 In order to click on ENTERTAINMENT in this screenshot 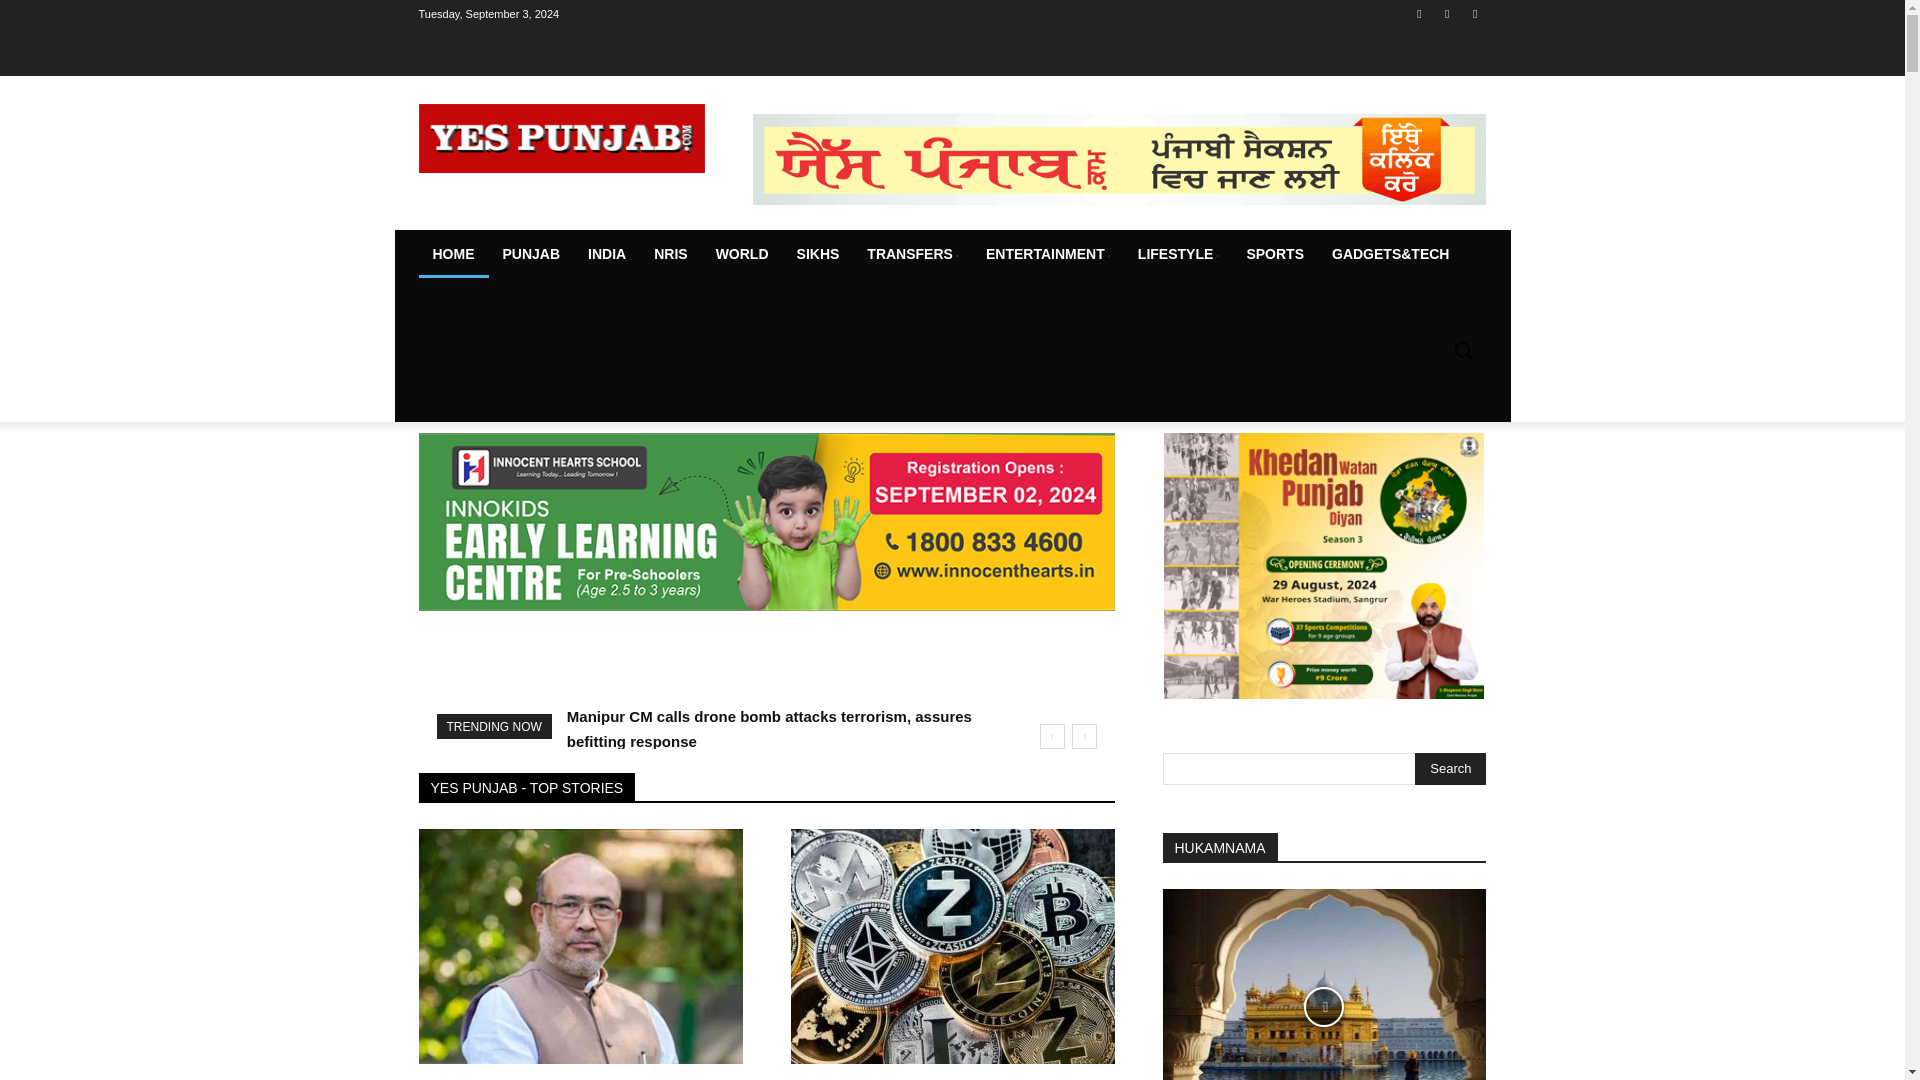, I will do `click(1047, 254)`.